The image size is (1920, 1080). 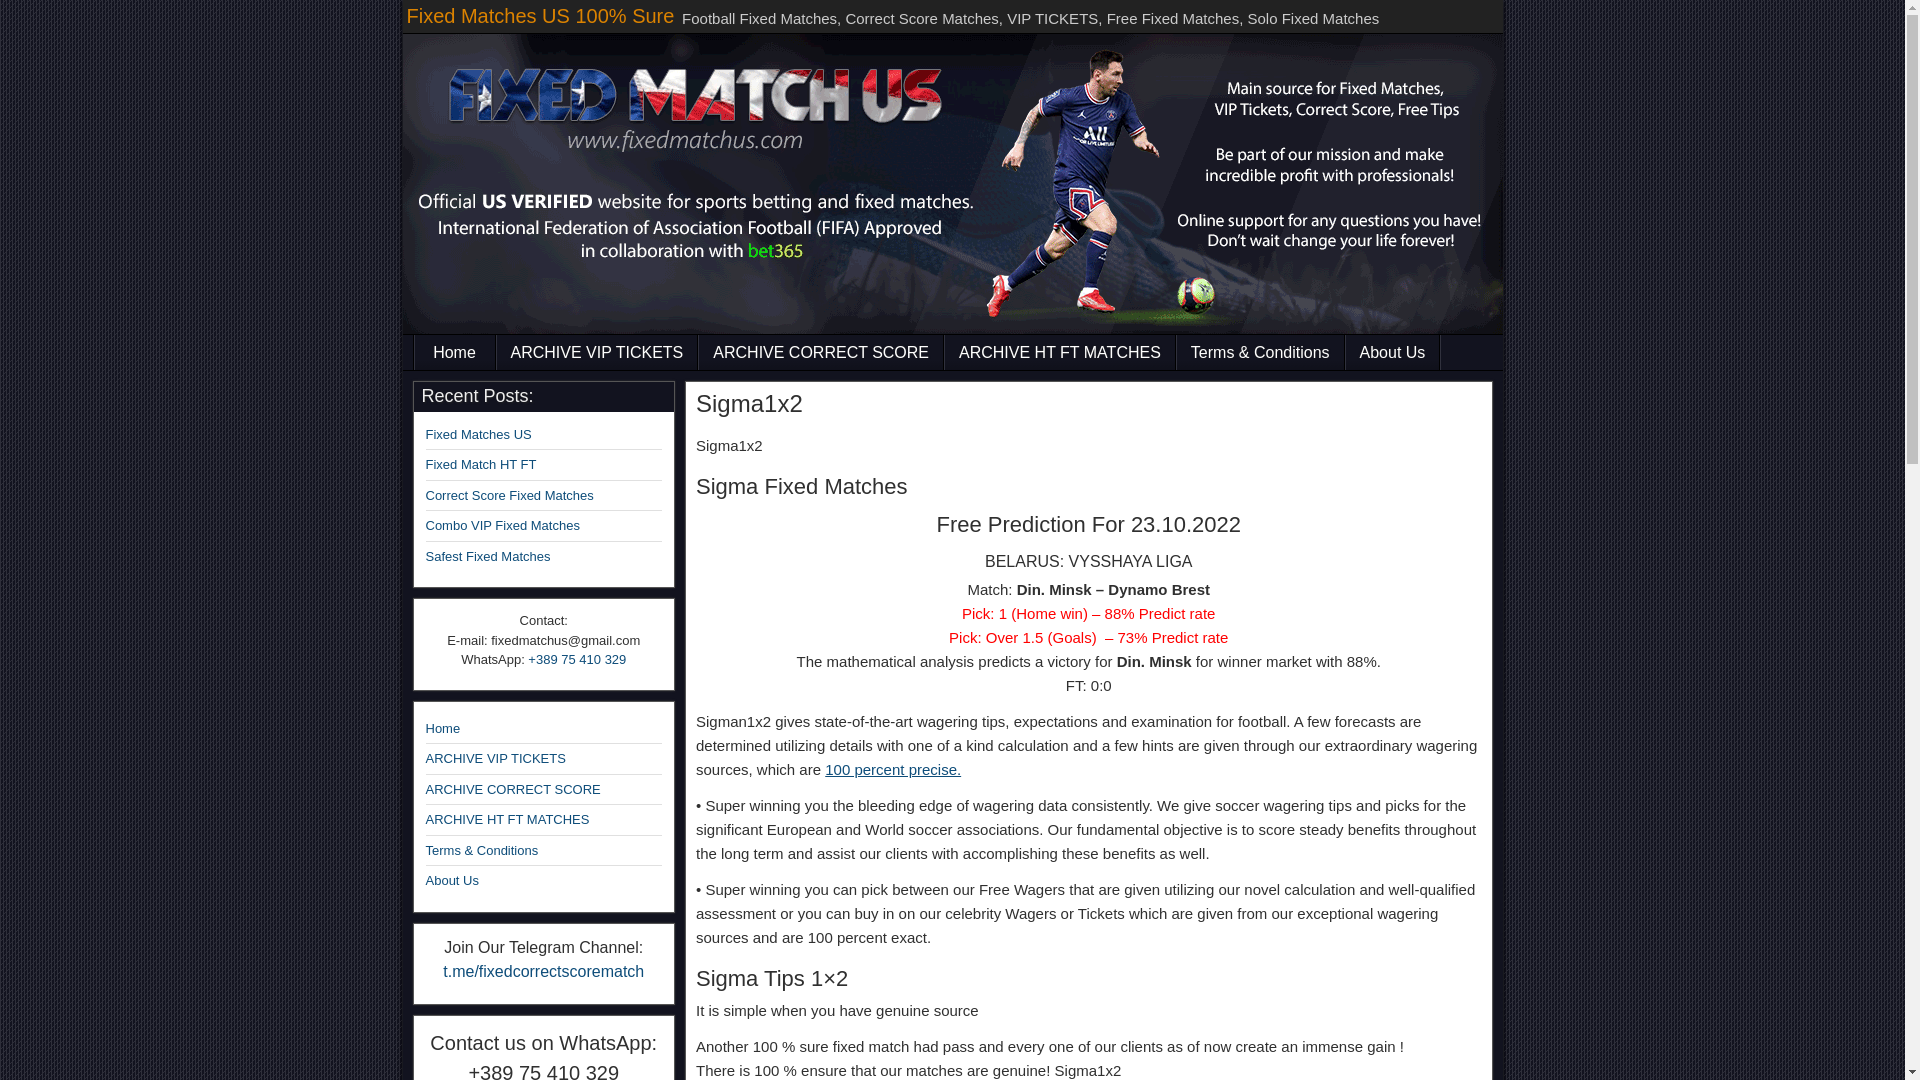 What do you see at coordinates (510, 496) in the screenshot?
I see `Correct Score Fixed Matches` at bounding box center [510, 496].